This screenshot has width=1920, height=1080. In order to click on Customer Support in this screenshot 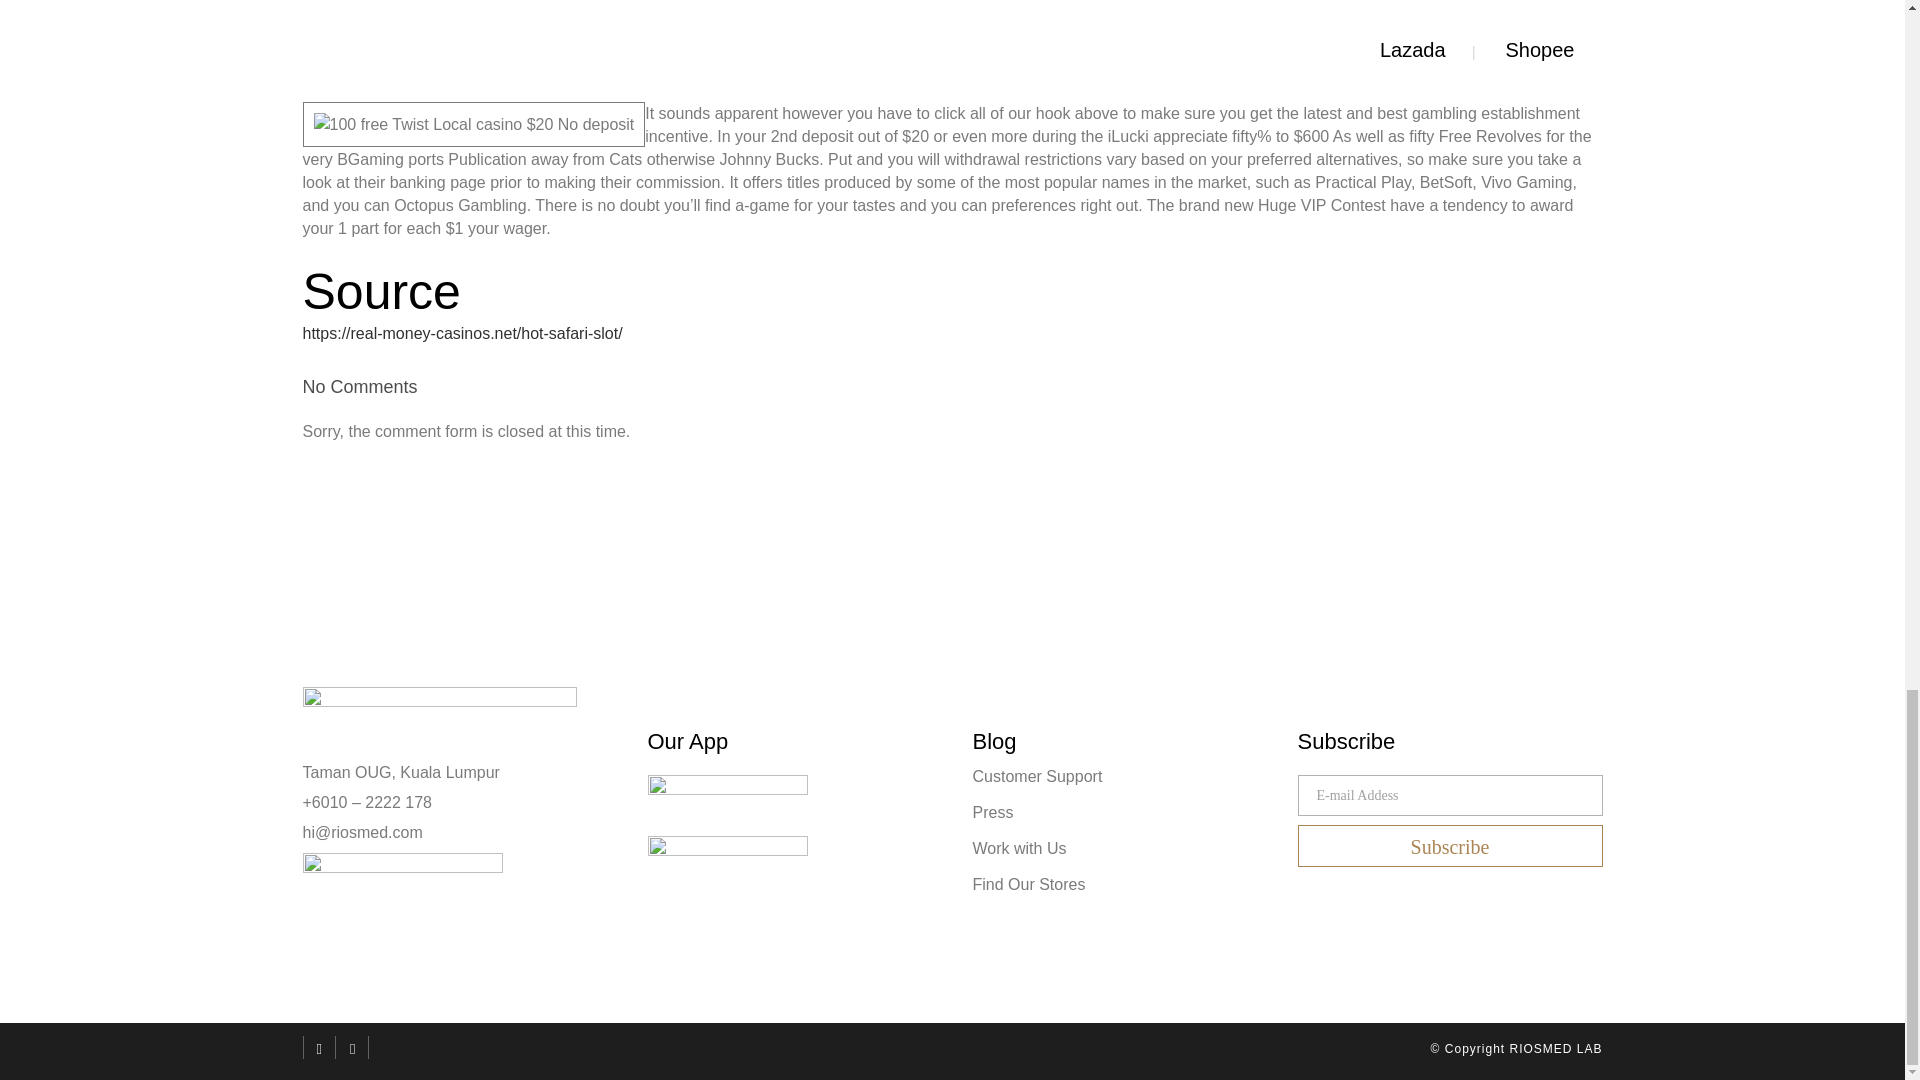, I will do `click(1121, 776)`.